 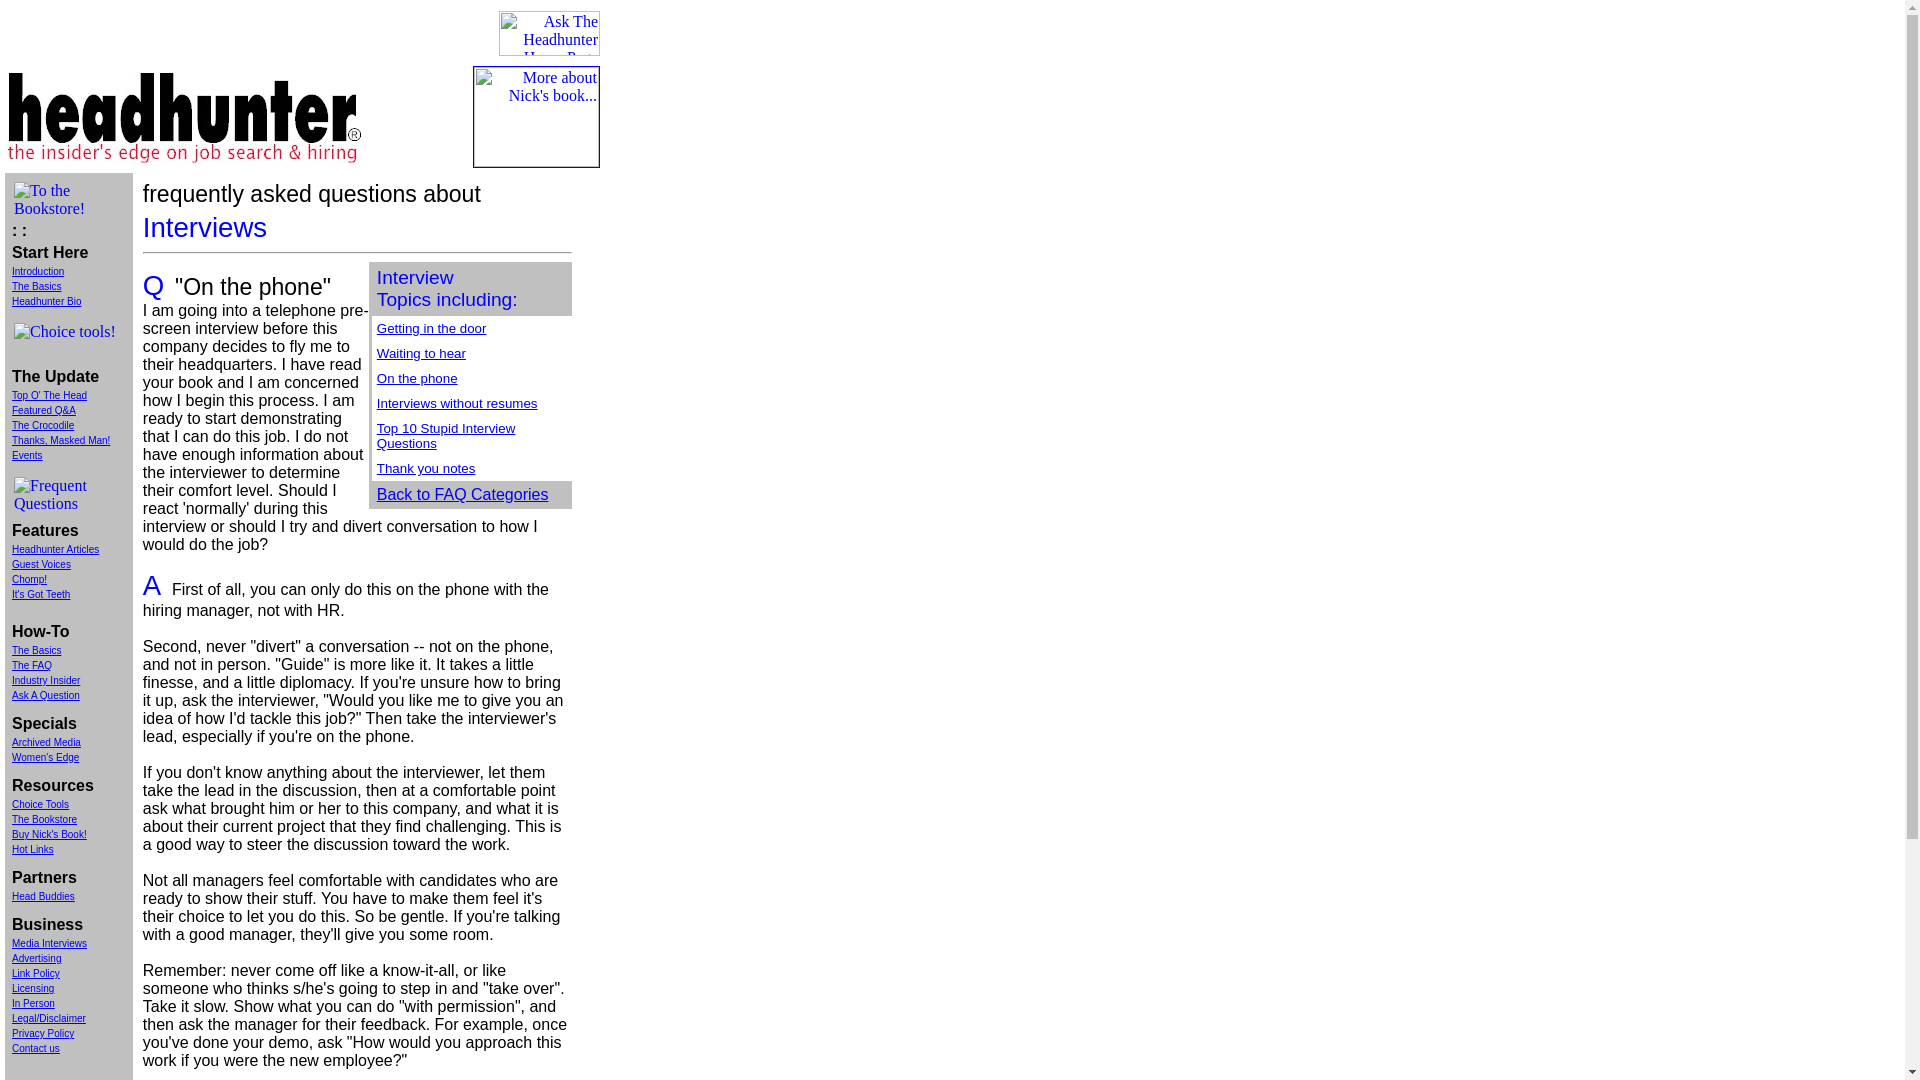 What do you see at coordinates (33, 1002) in the screenshot?
I see `In Person` at bounding box center [33, 1002].